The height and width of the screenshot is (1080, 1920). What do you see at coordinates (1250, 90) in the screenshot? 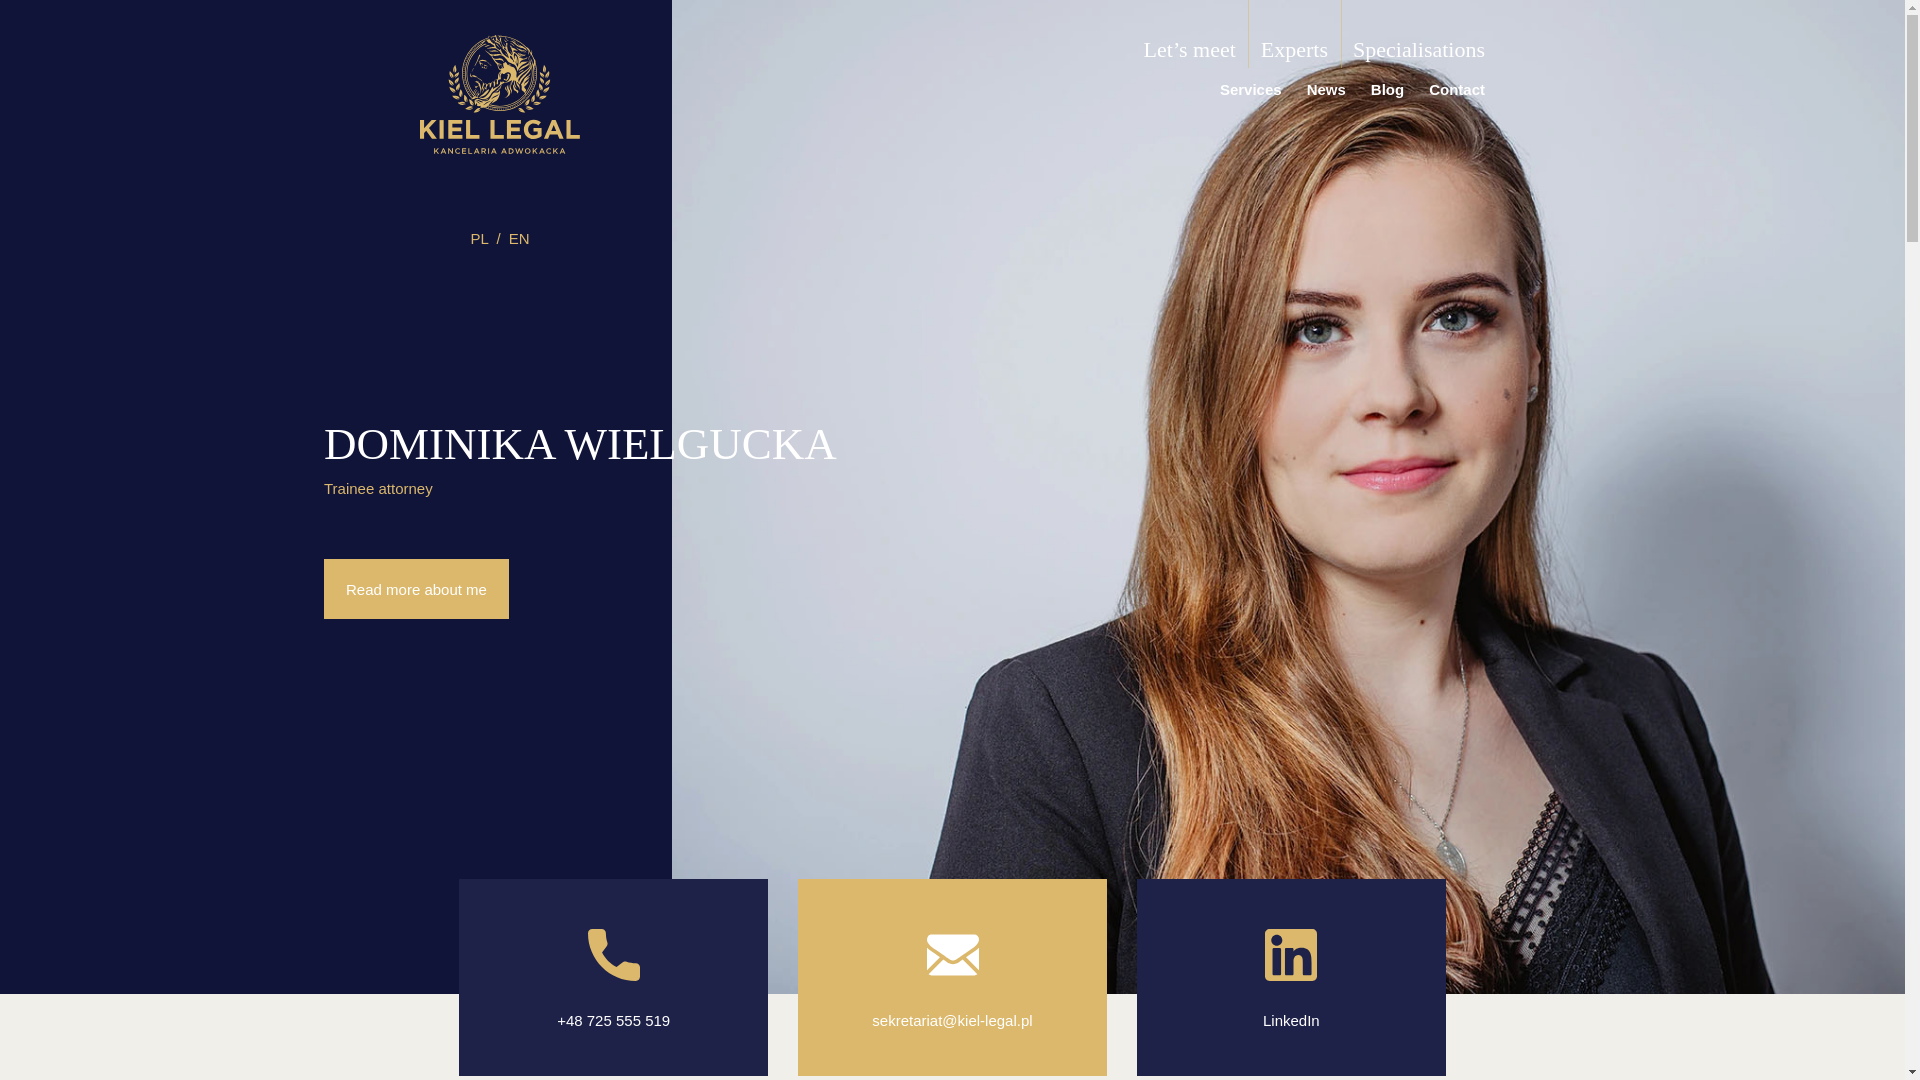
I see `Services` at bounding box center [1250, 90].